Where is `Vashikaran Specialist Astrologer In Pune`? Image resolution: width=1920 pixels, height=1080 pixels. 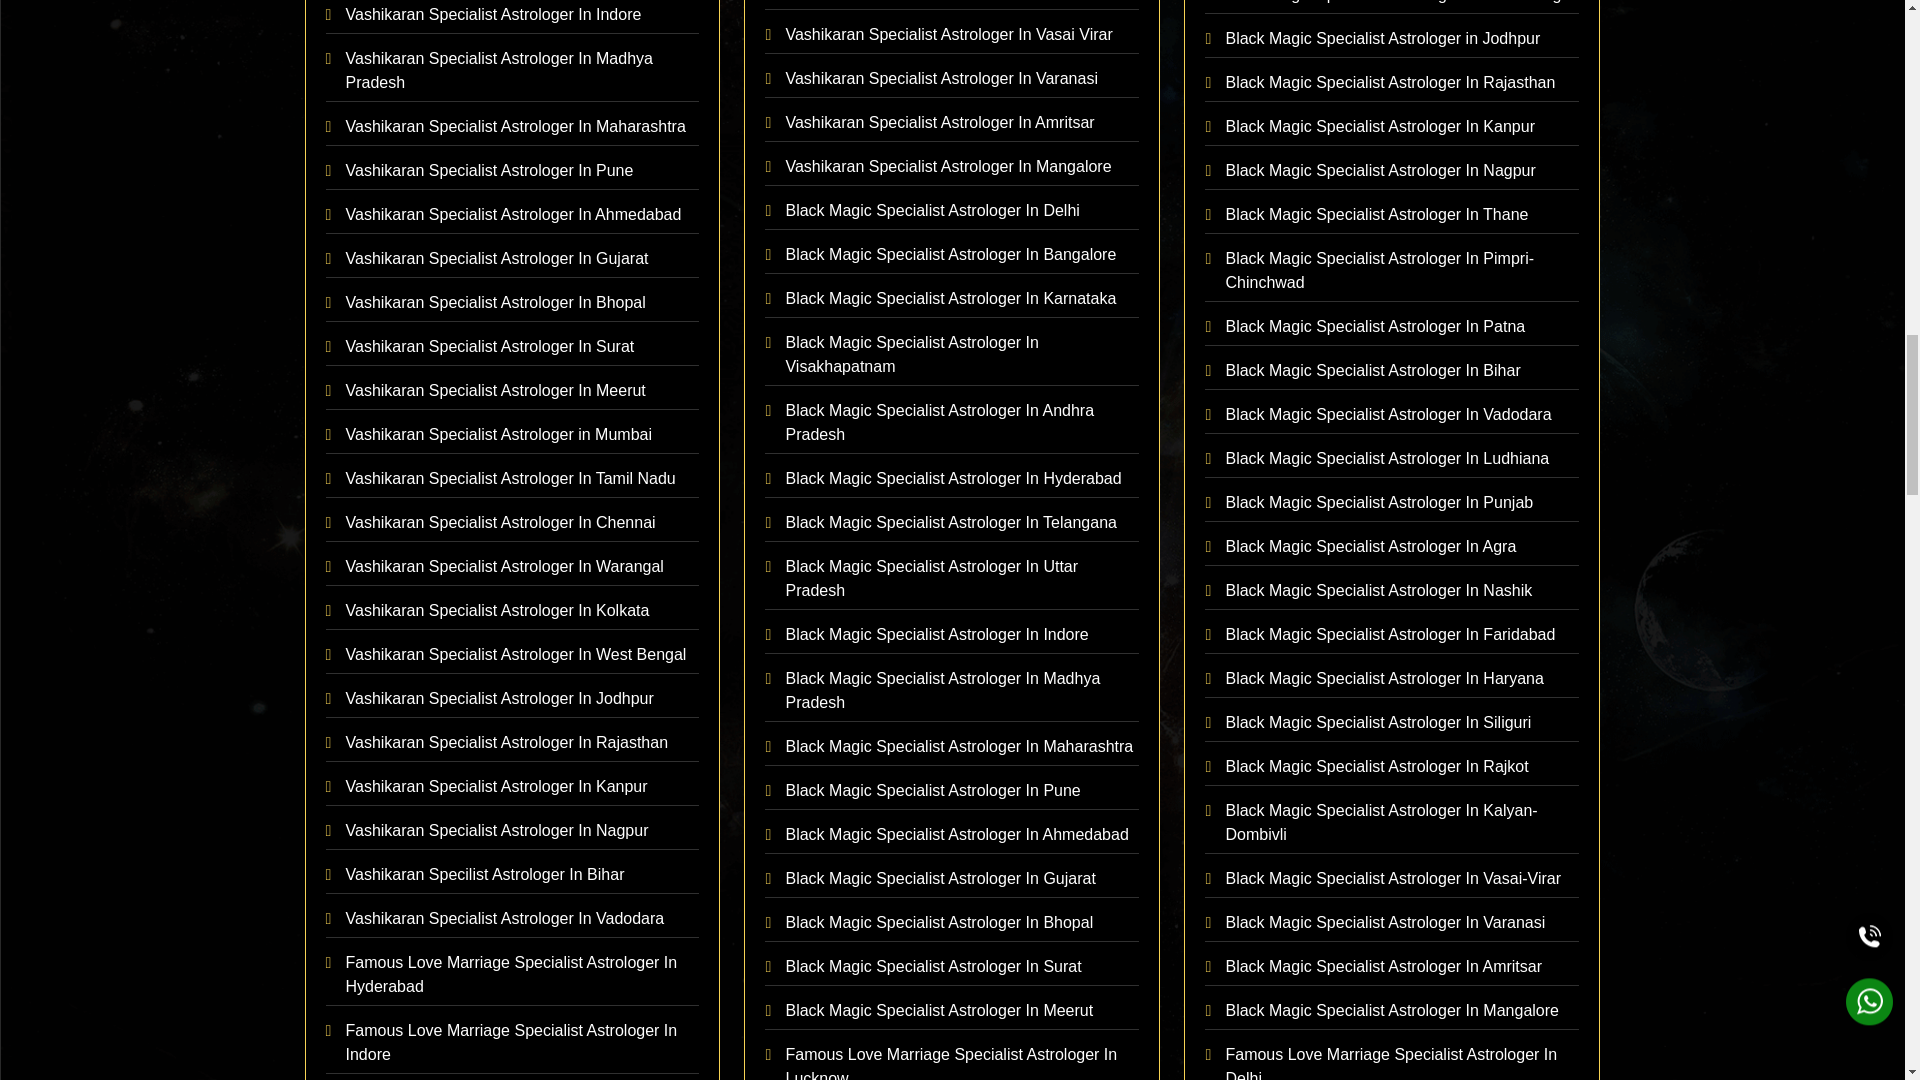
Vashikaran Specialist Astrologer In Pune is located at coordinates (513, 172).